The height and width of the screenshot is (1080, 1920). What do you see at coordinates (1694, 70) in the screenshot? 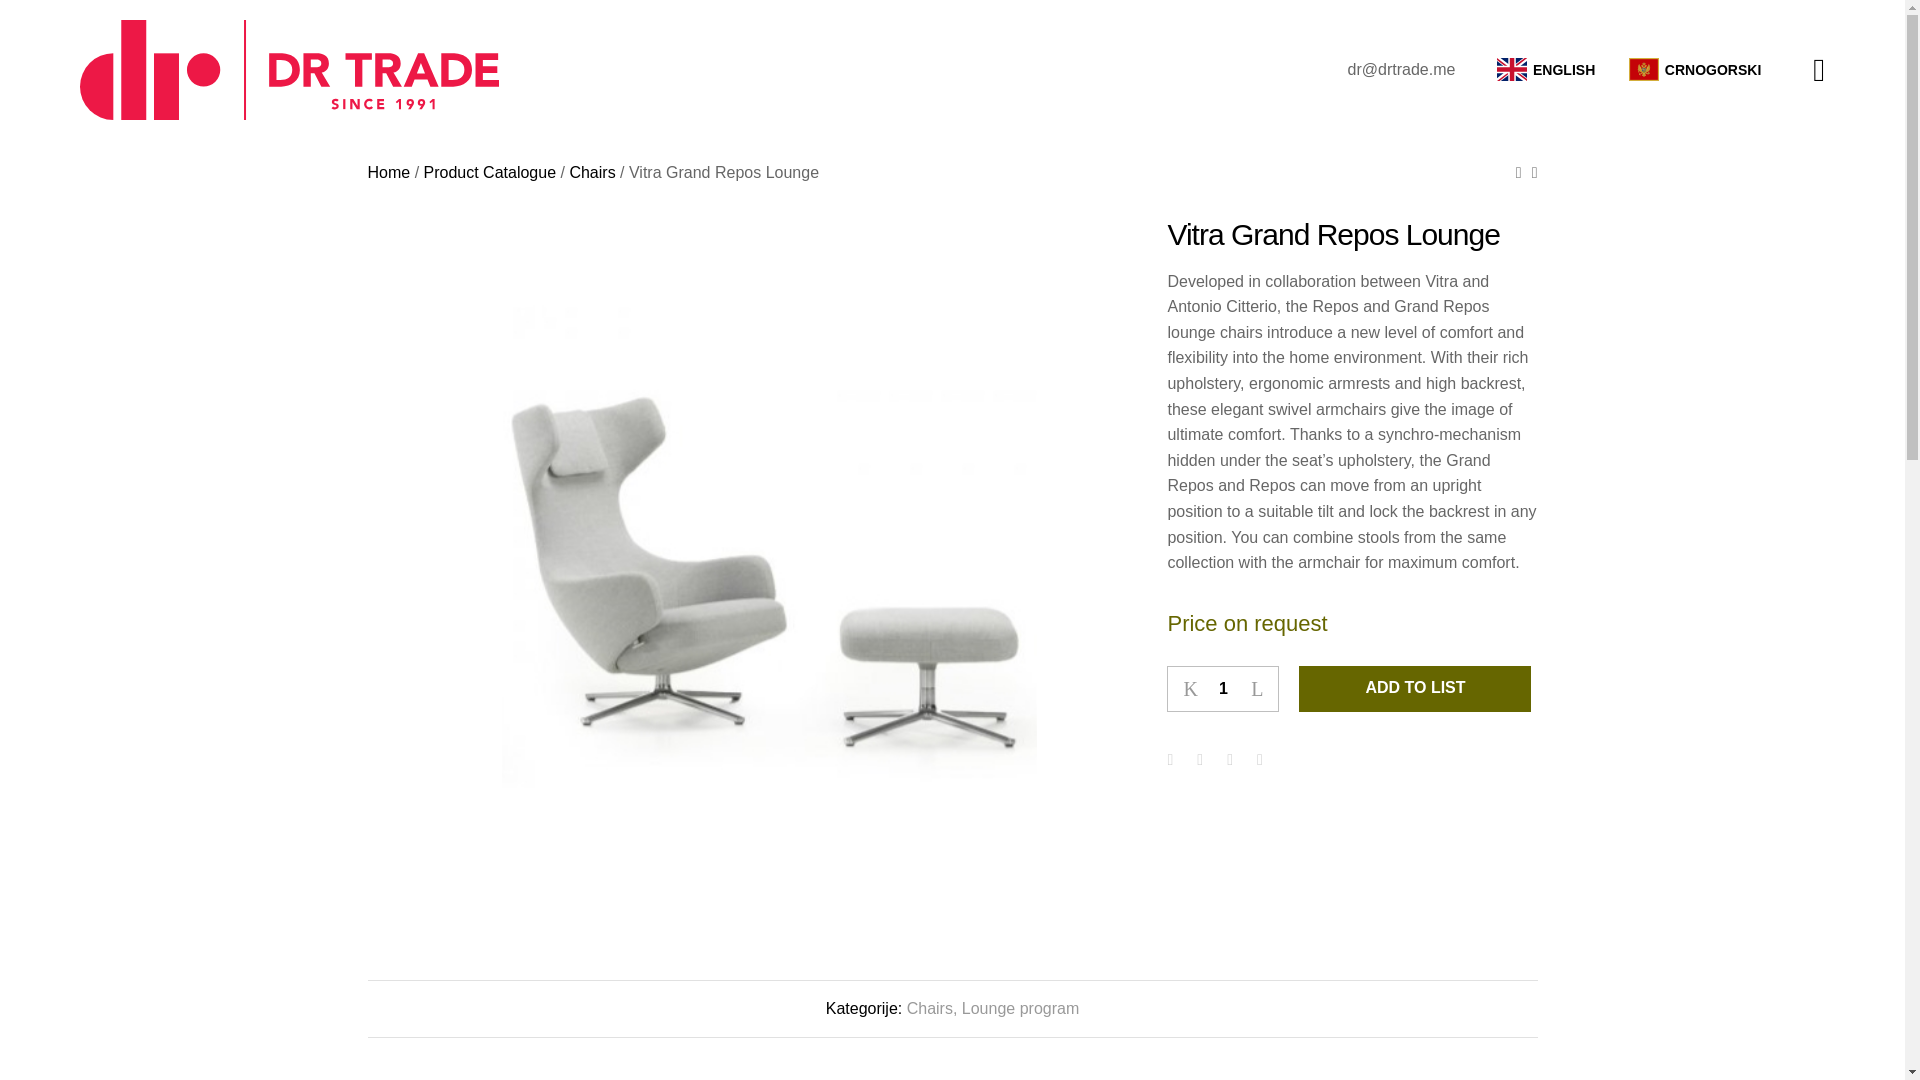
I see `CRNOGORSKI` at bounding box center [1694, 70].